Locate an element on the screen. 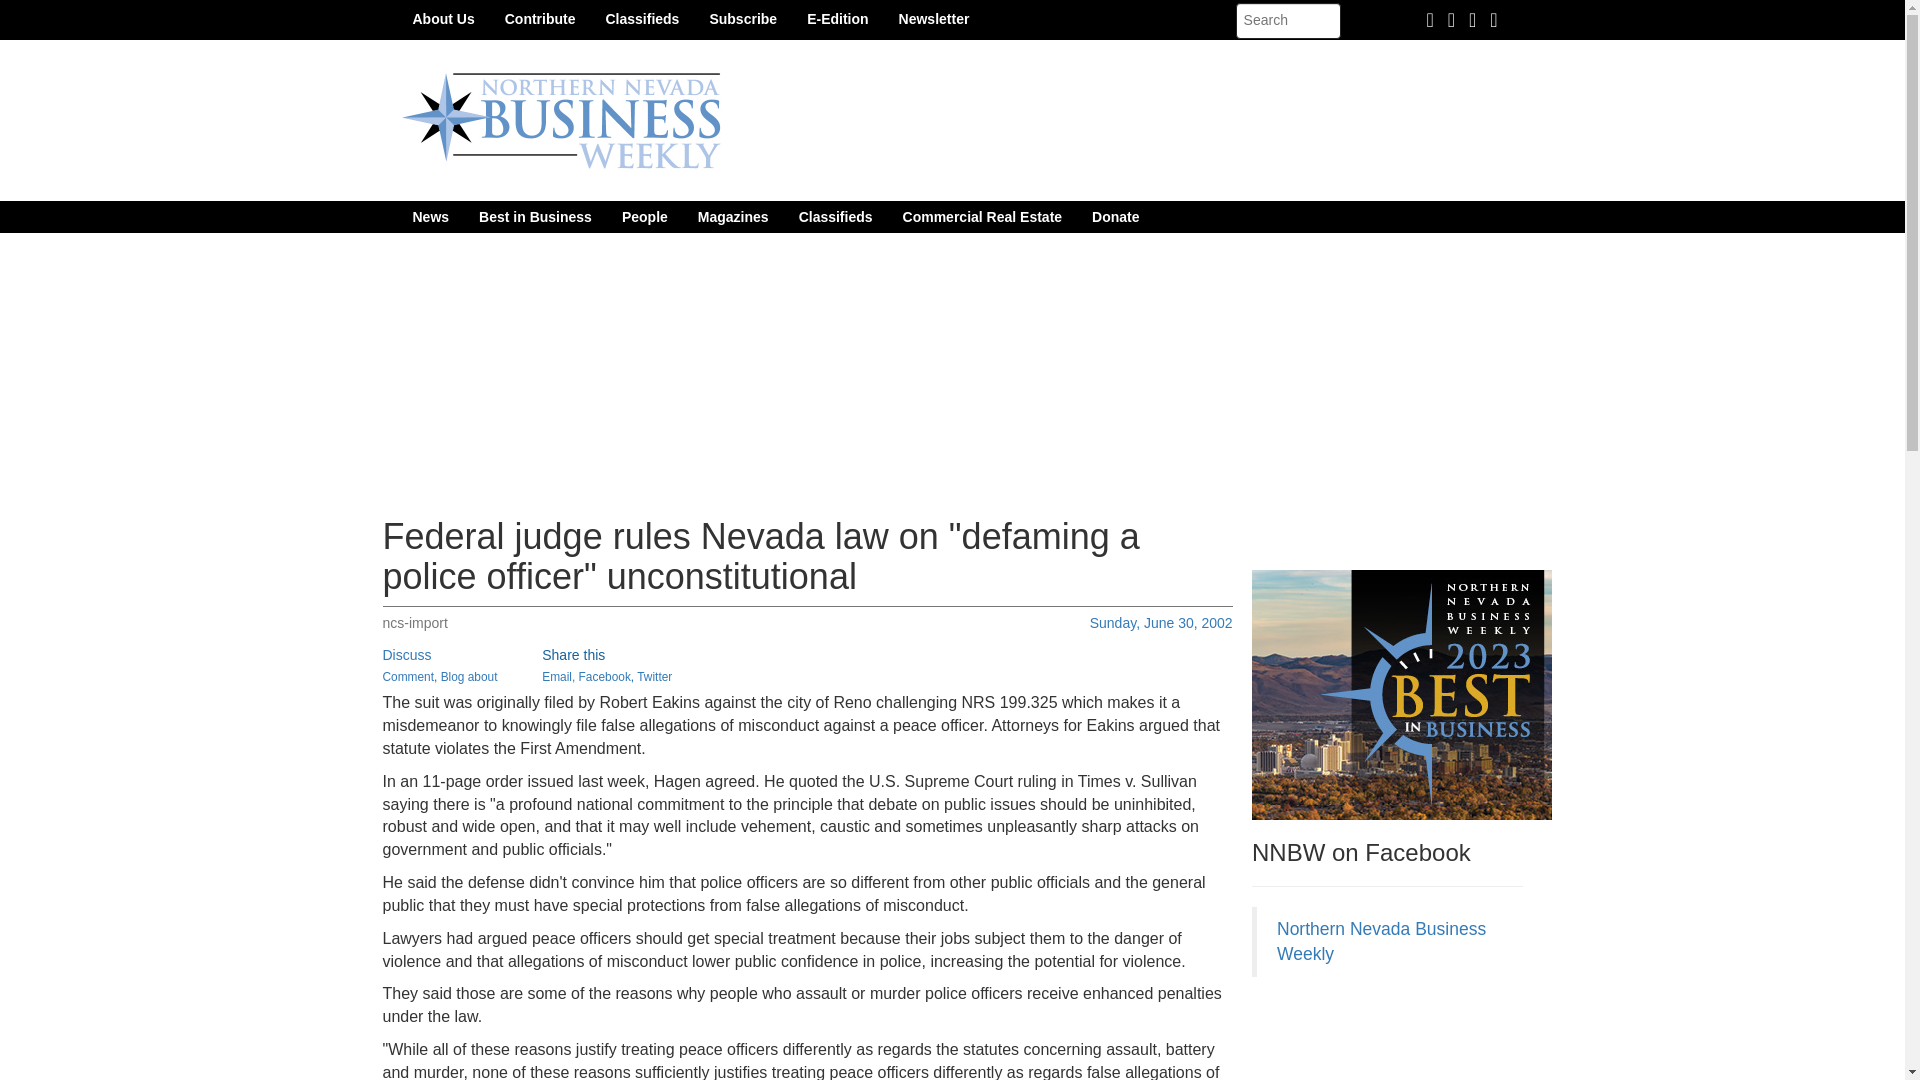  Donate is located at coordinates (1115, 216).